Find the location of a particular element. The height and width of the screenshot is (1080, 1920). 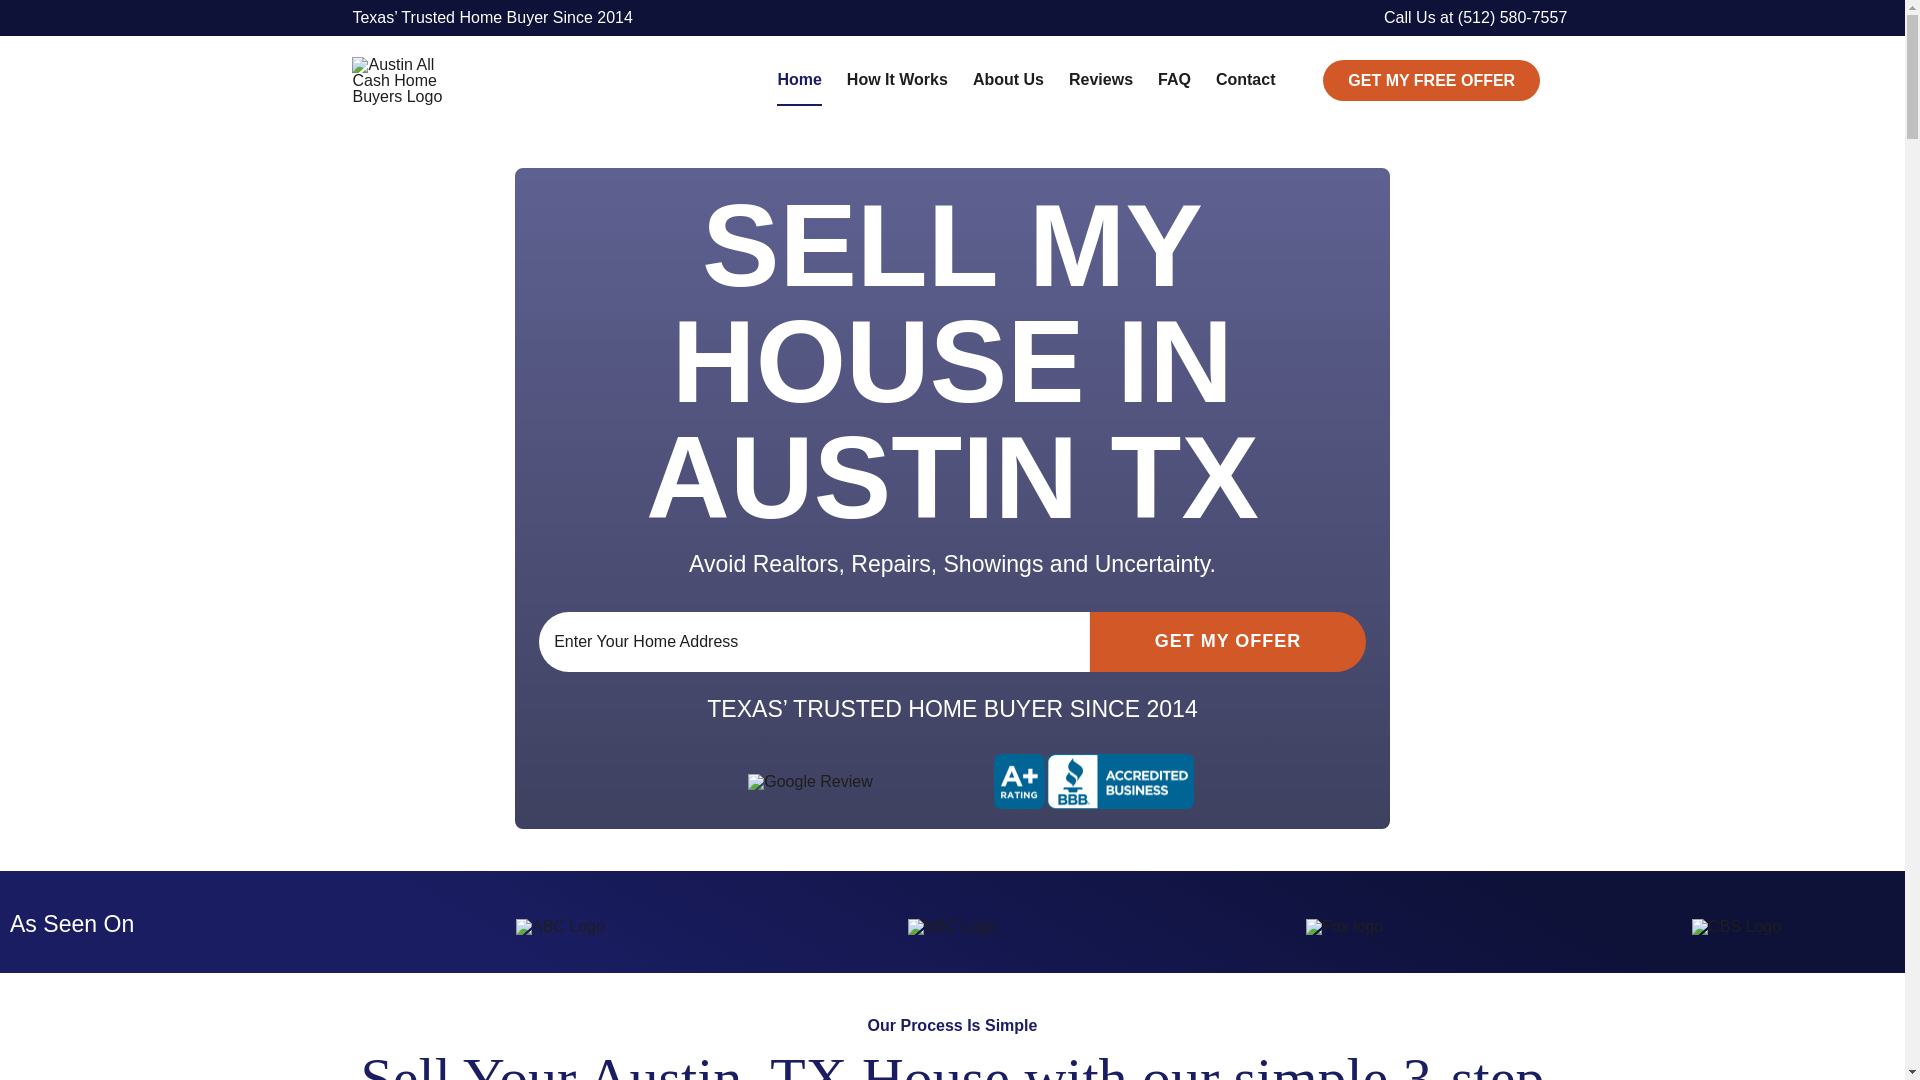

GET MY FREE OFFER is located at coordinates (1430, 80).